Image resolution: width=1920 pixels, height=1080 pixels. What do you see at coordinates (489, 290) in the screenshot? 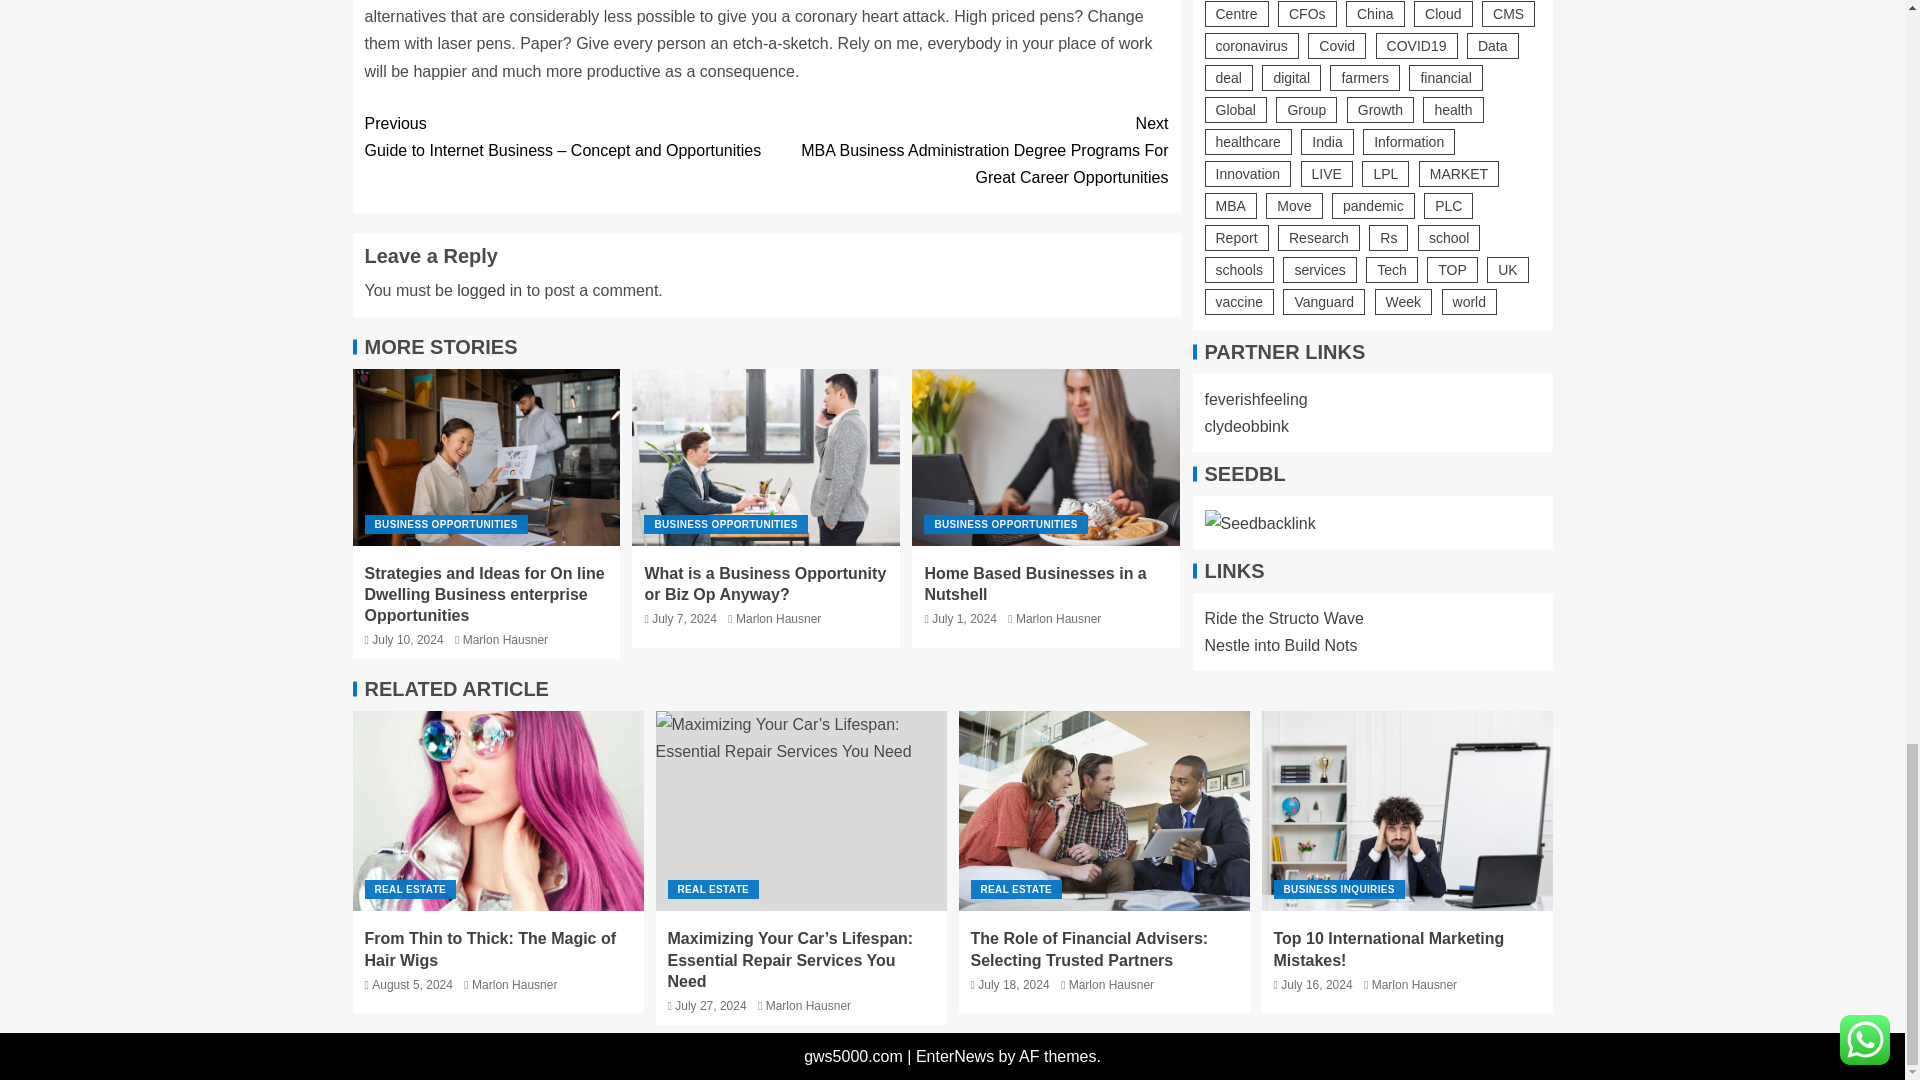
I see `logged in` at bounding box center [489, 290].